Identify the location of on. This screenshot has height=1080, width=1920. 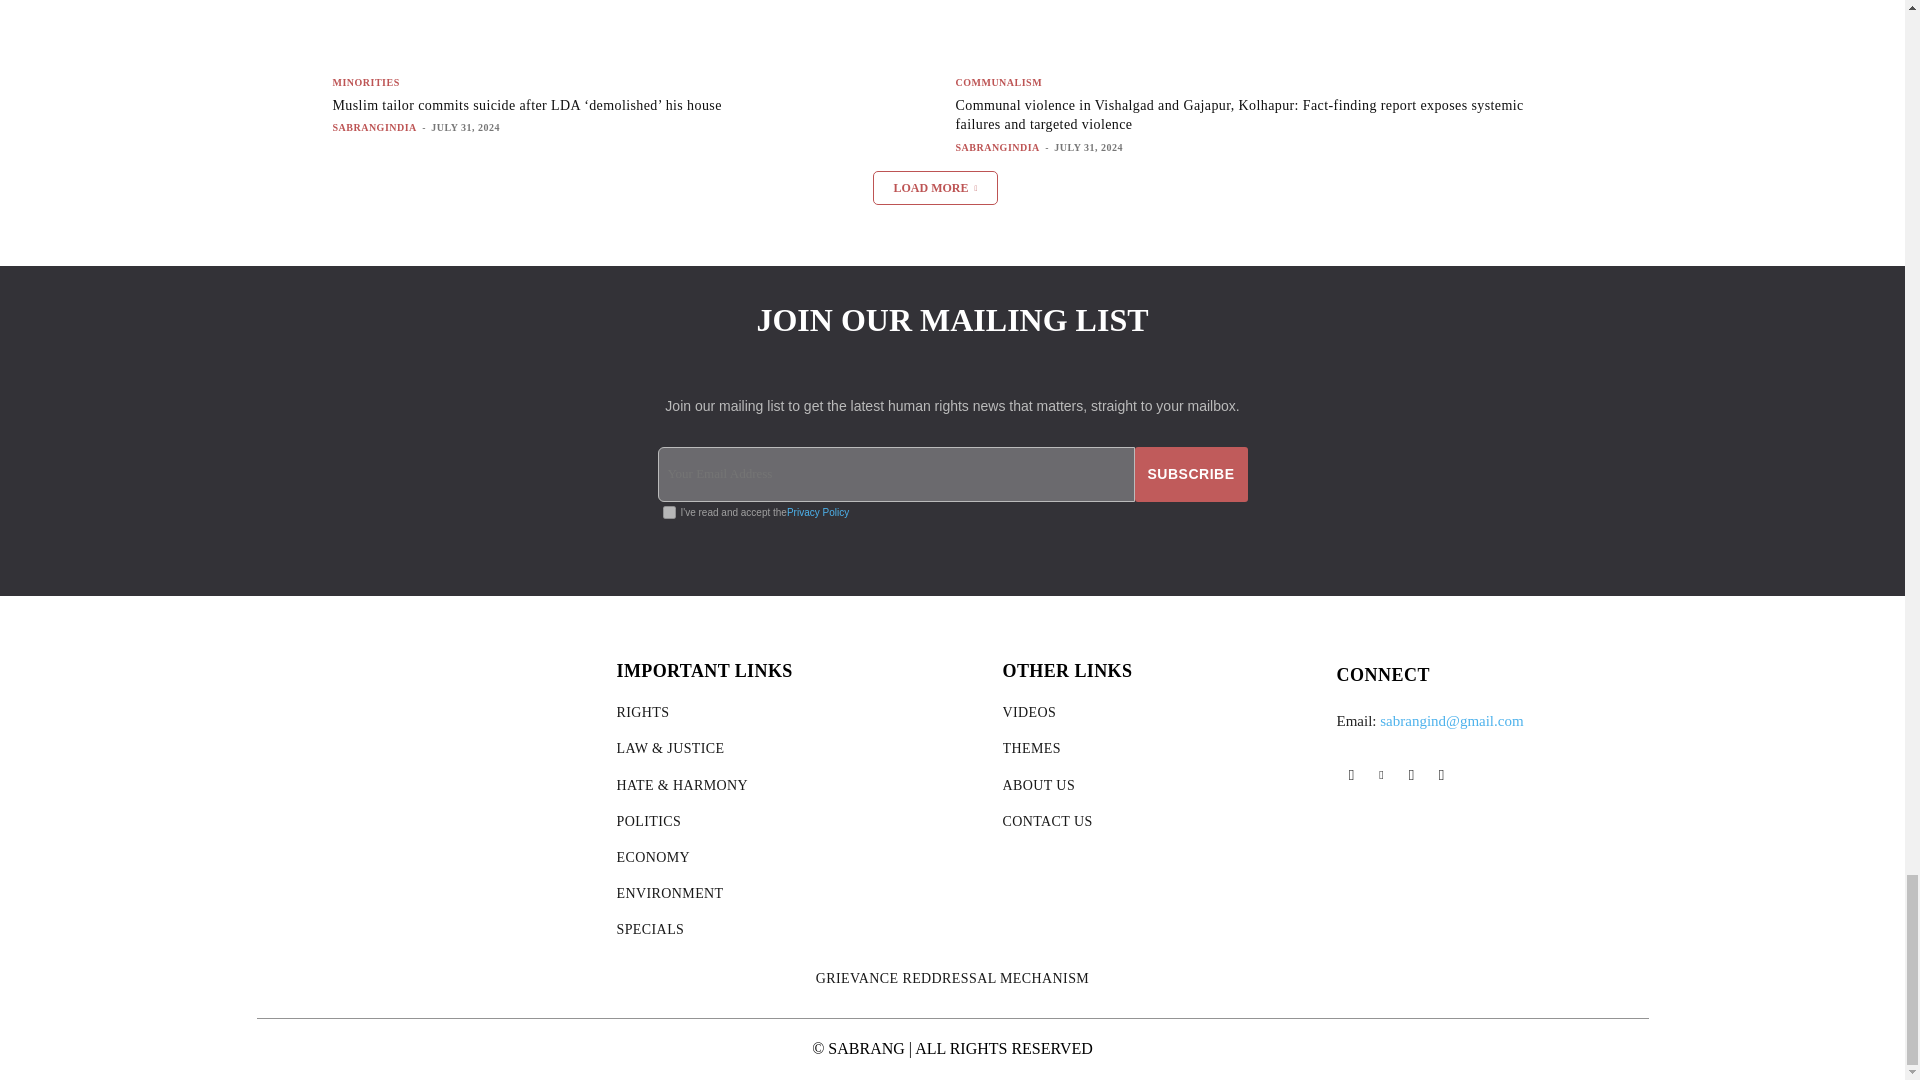
(668, 512).